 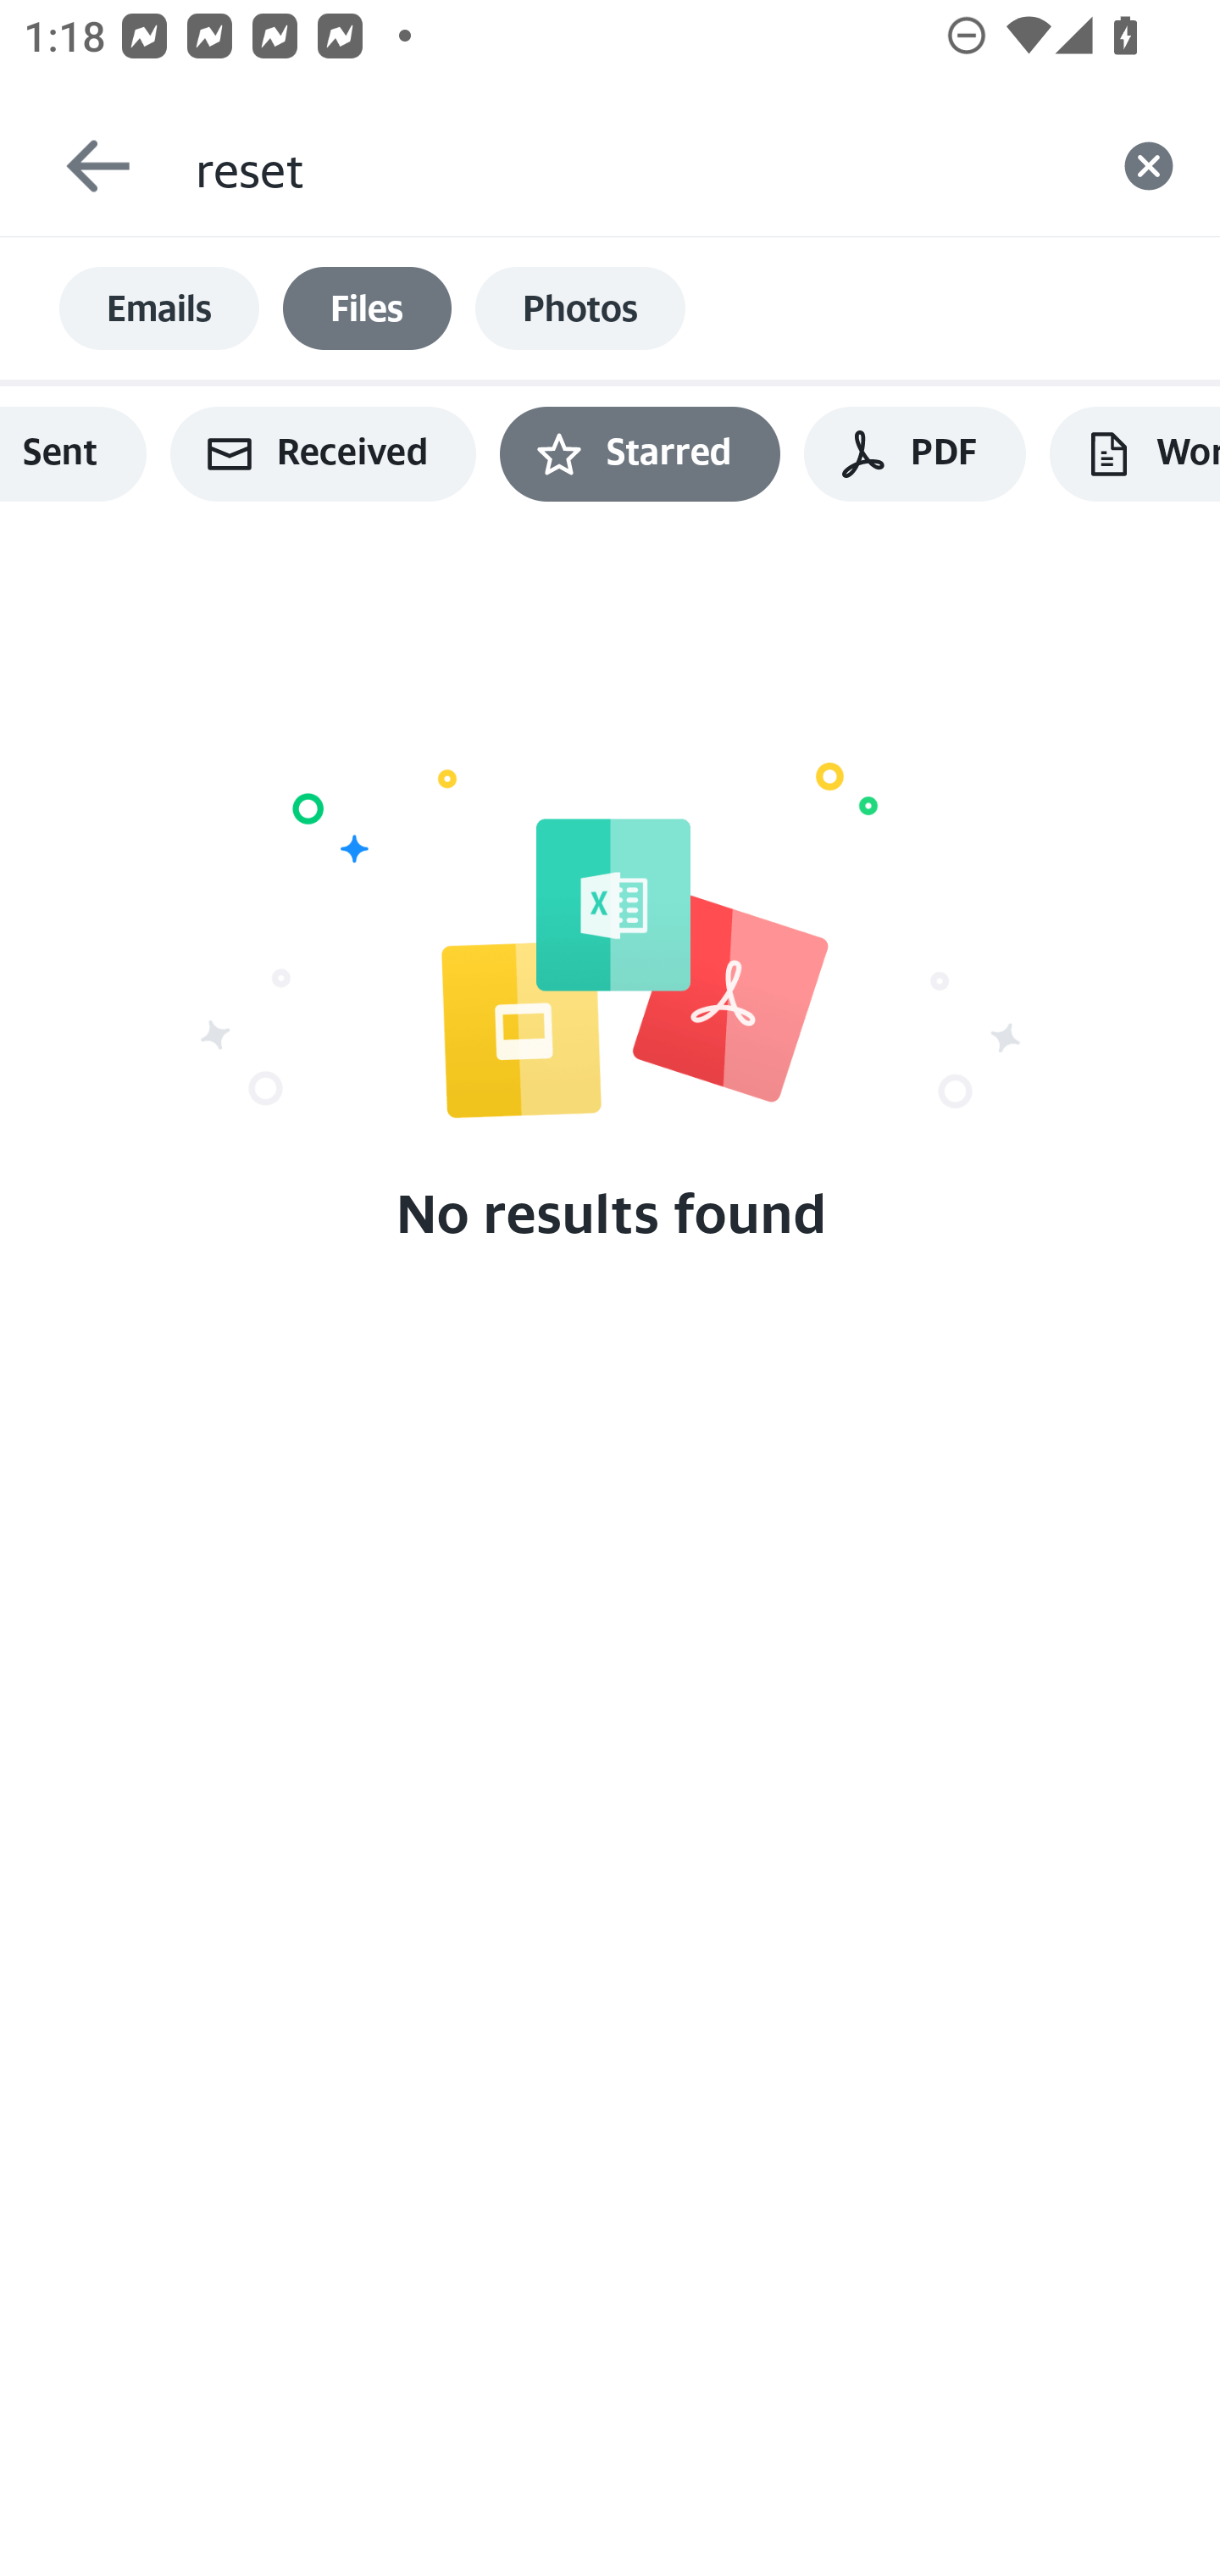 What do you see at coordinates (83, 166) in the screenshot?
I see `Back` at bounding box center [83, 166].